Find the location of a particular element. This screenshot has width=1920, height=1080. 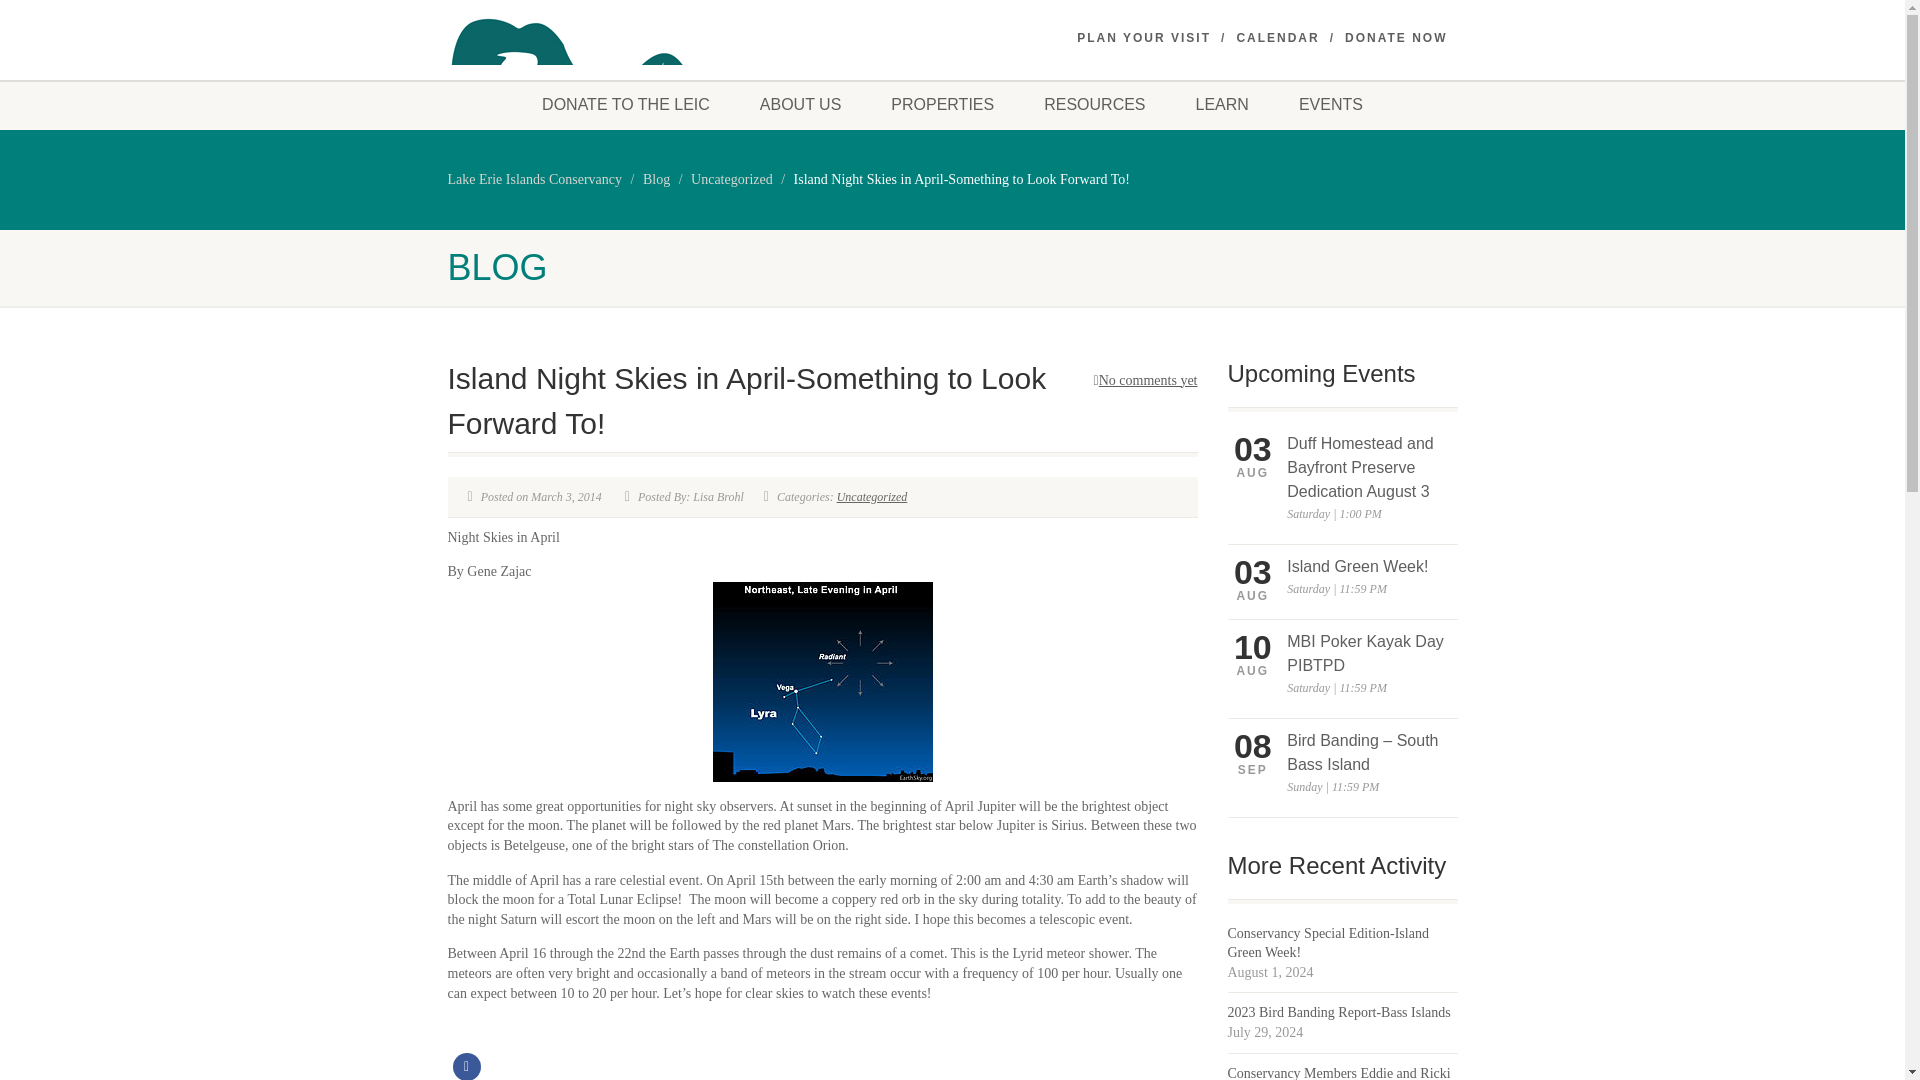

Lake Erie Islands Conservancy is located at coordinates (534, 178).